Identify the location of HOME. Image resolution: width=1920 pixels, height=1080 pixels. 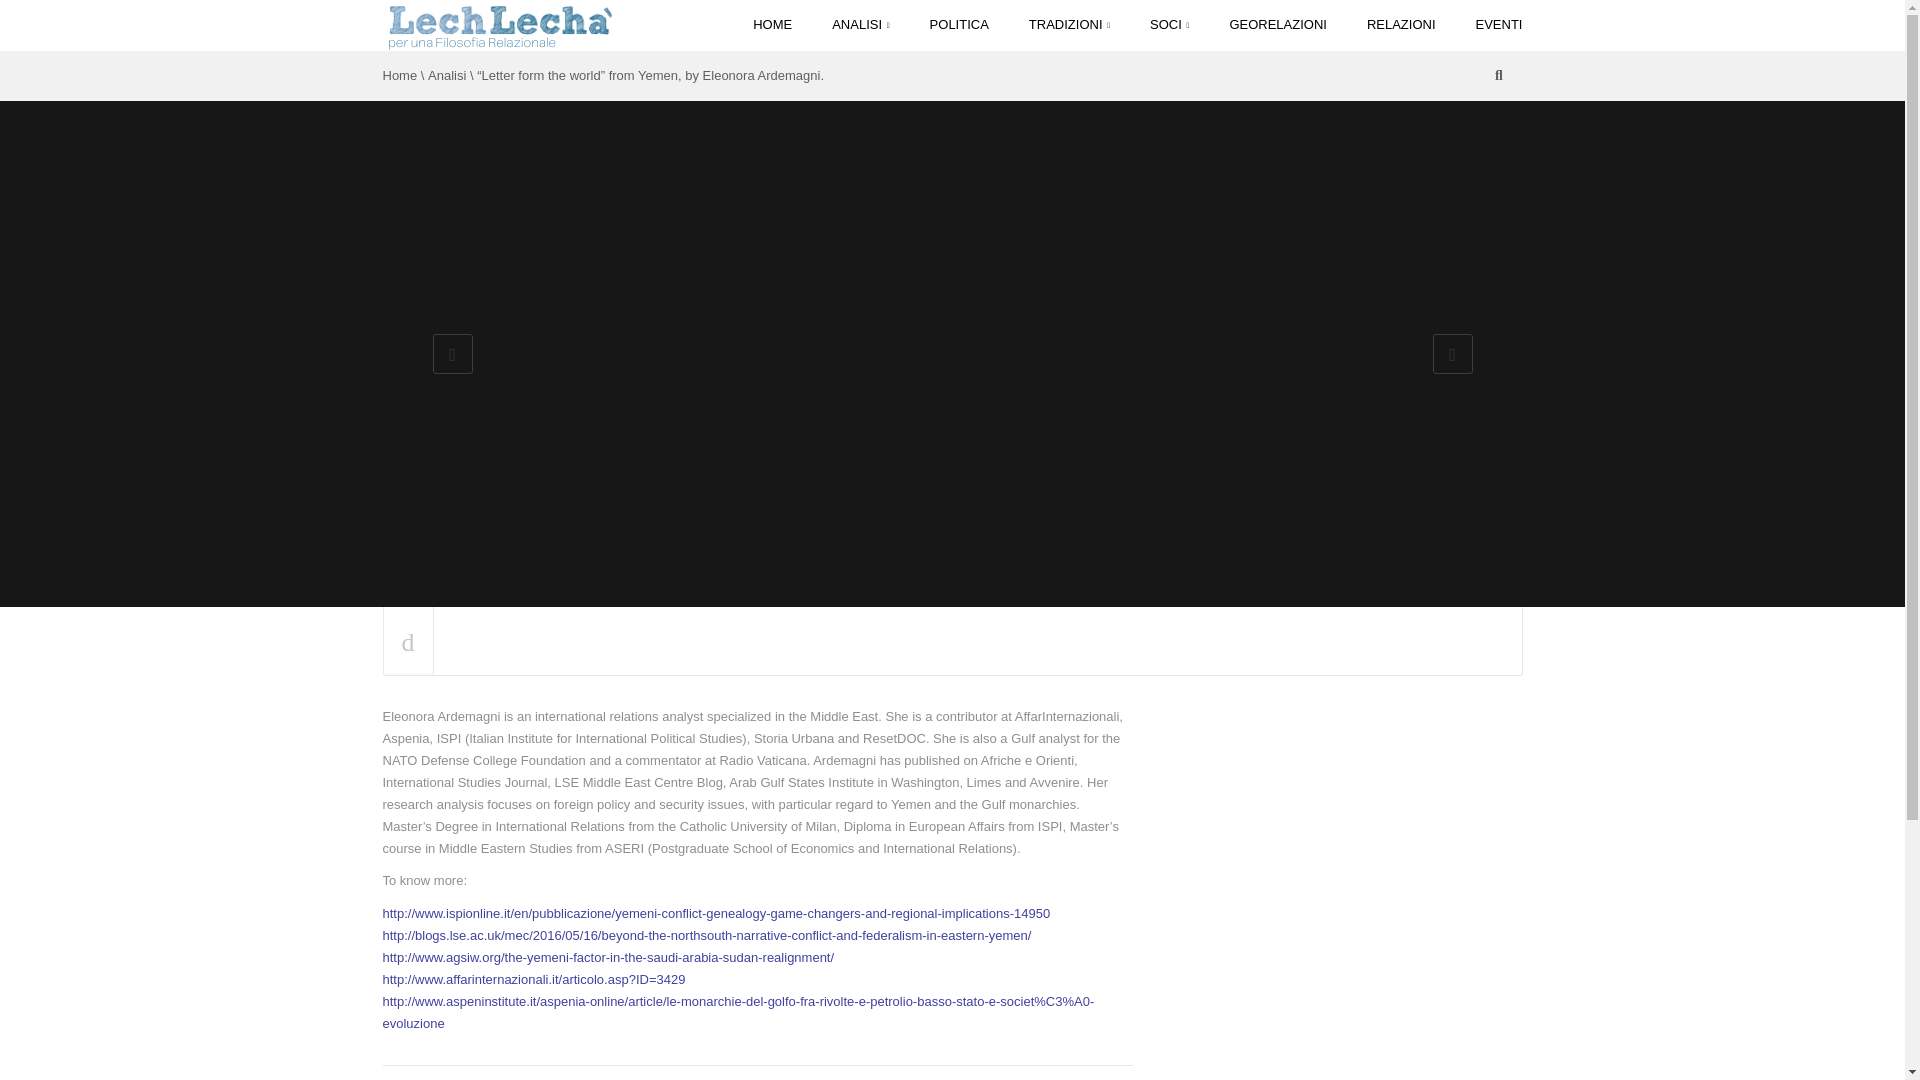
(772, 24).